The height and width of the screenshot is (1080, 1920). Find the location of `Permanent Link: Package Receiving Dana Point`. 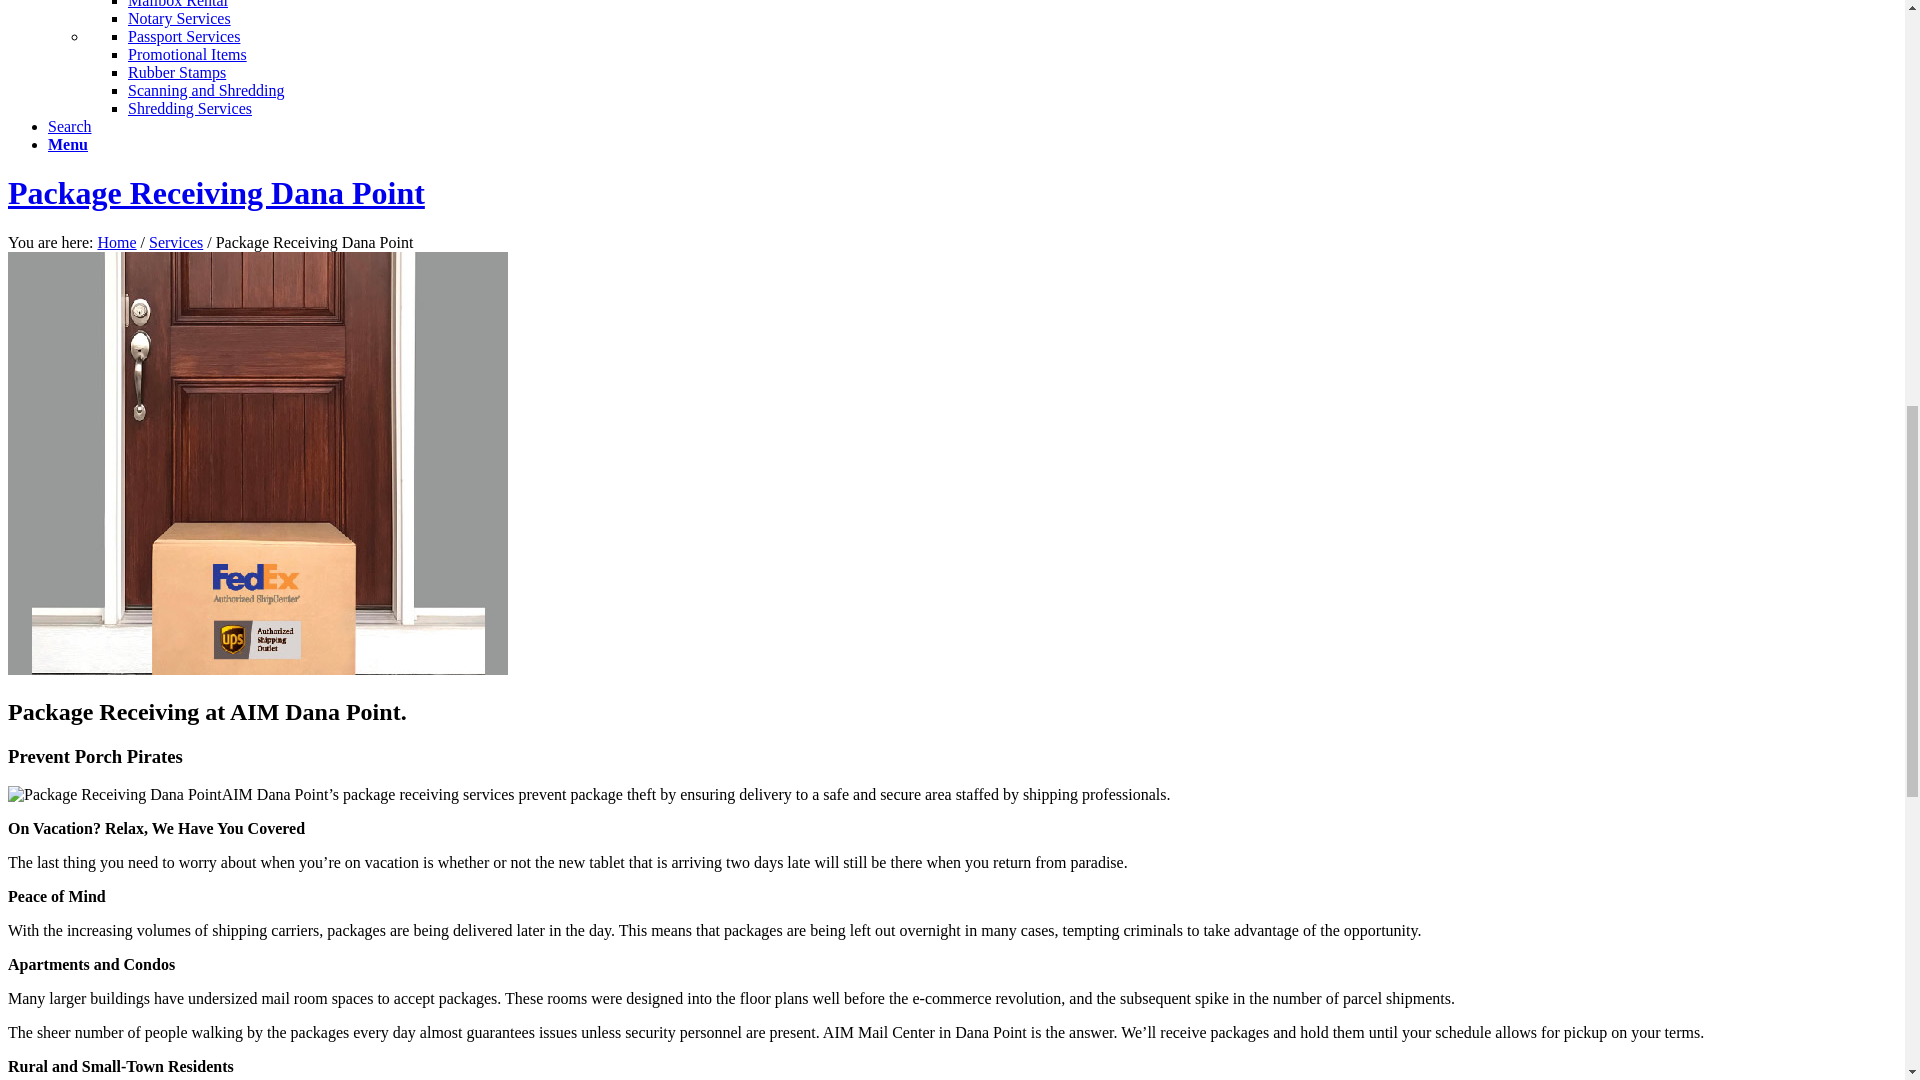

Permanent Link: Package Receiving Dana Point is located at coordinates (216, 192).